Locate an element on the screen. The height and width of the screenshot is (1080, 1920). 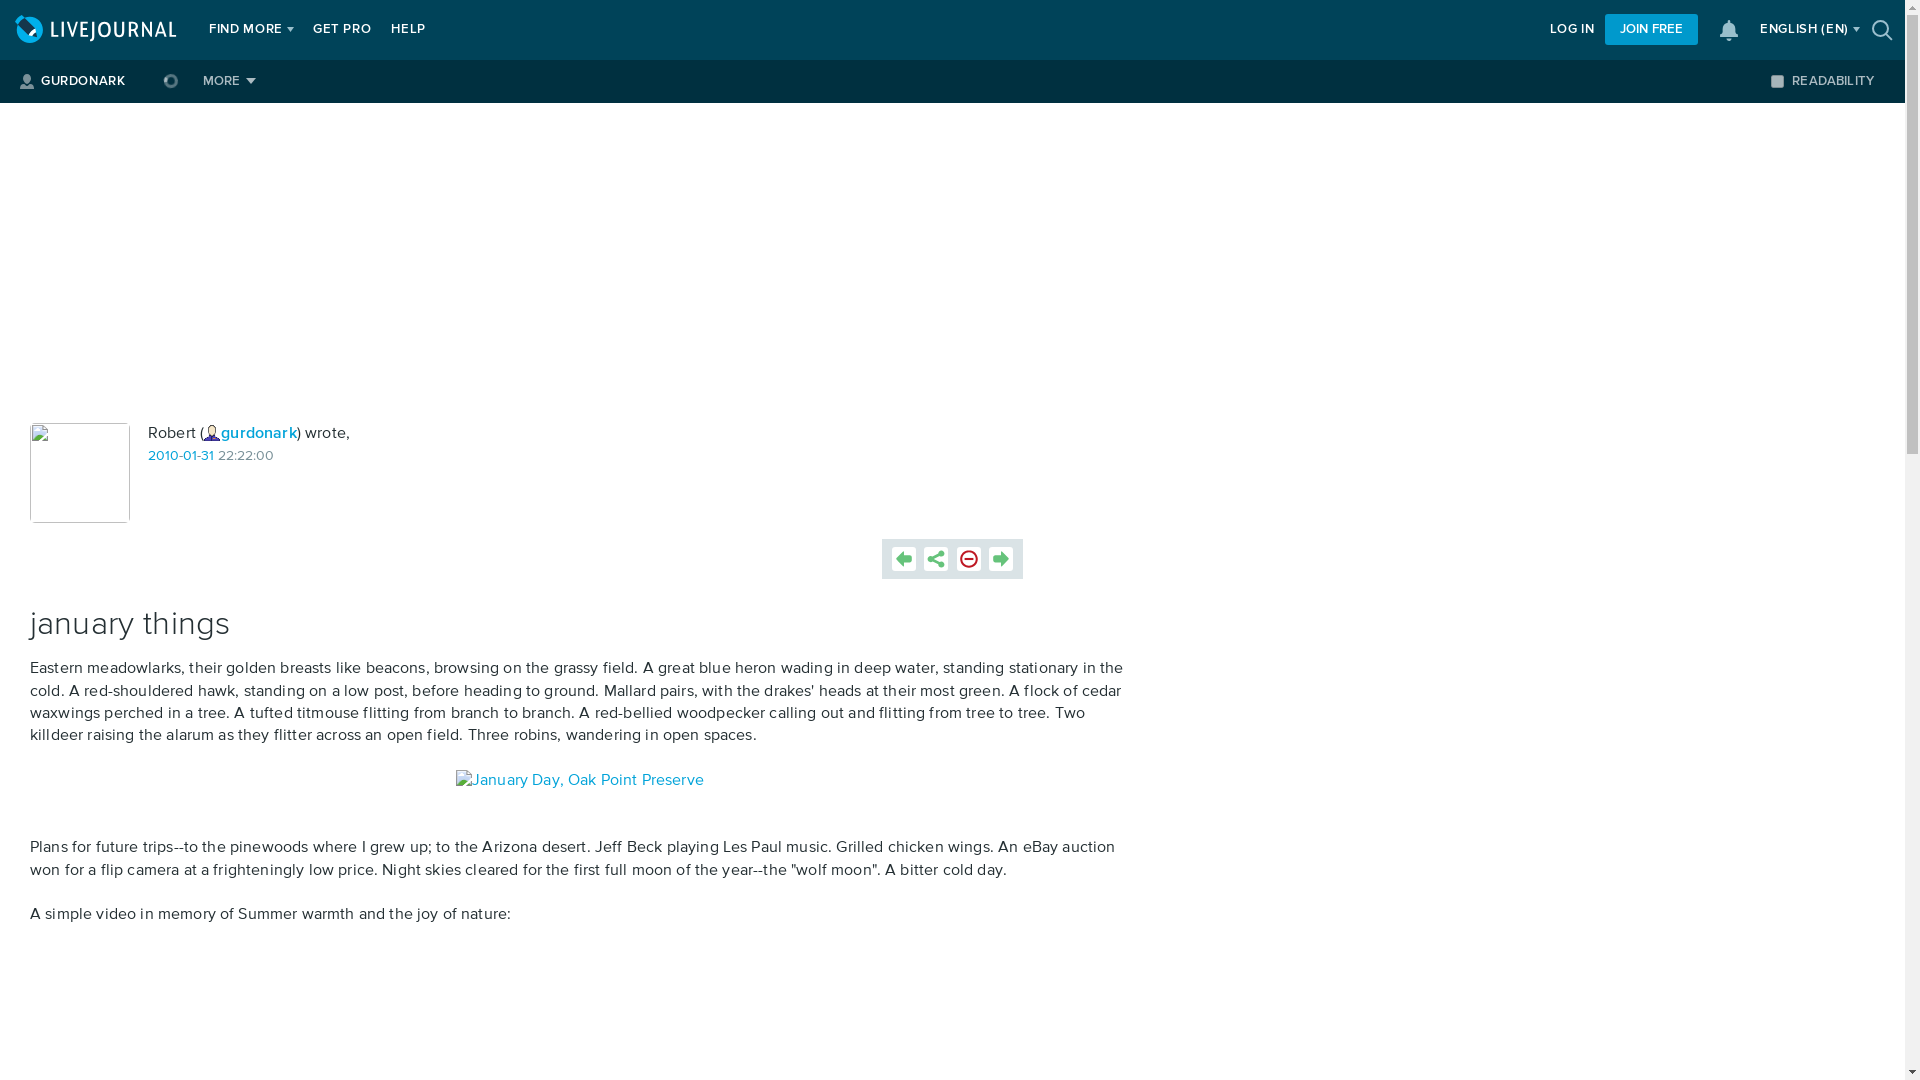
FIND MORE is located at coordinates (246, 30).